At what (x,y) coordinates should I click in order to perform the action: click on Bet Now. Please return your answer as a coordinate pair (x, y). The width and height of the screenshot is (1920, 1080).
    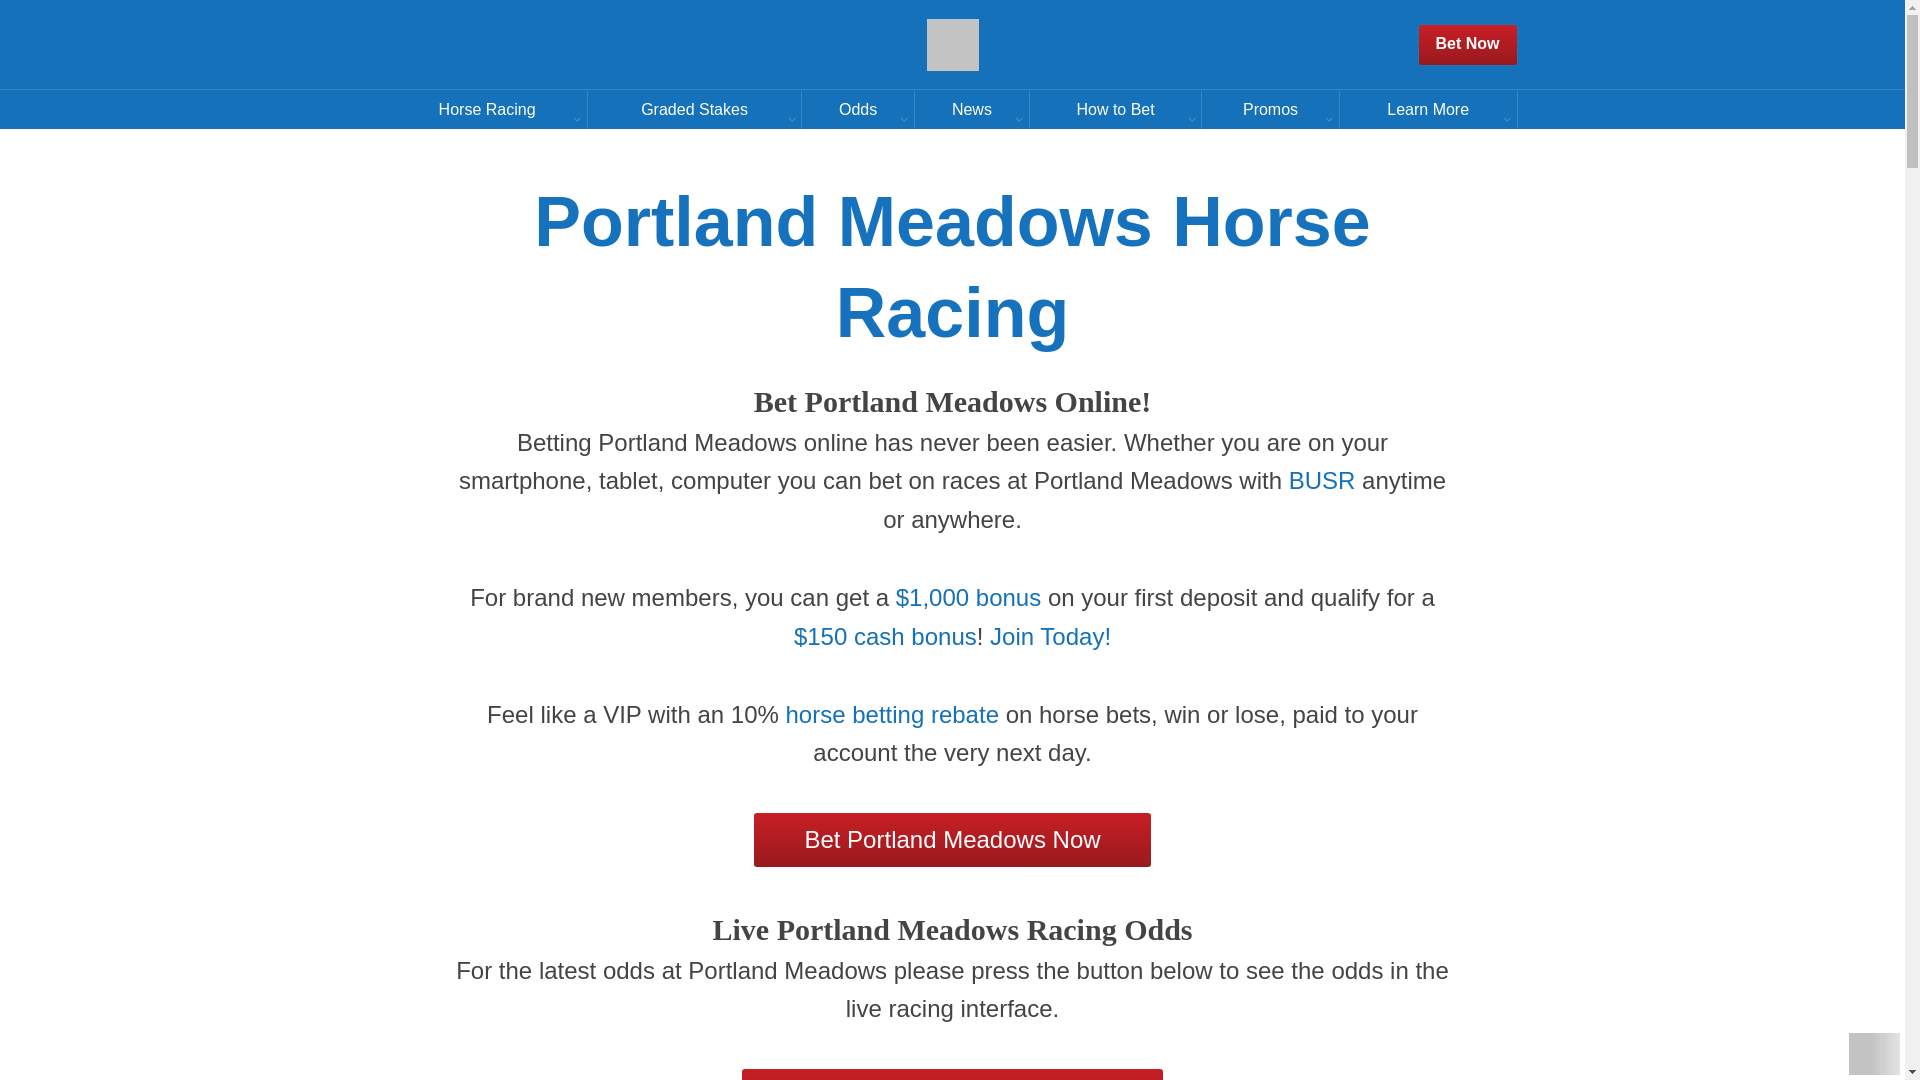
    Looking at the image, I should click on (1468, 44).